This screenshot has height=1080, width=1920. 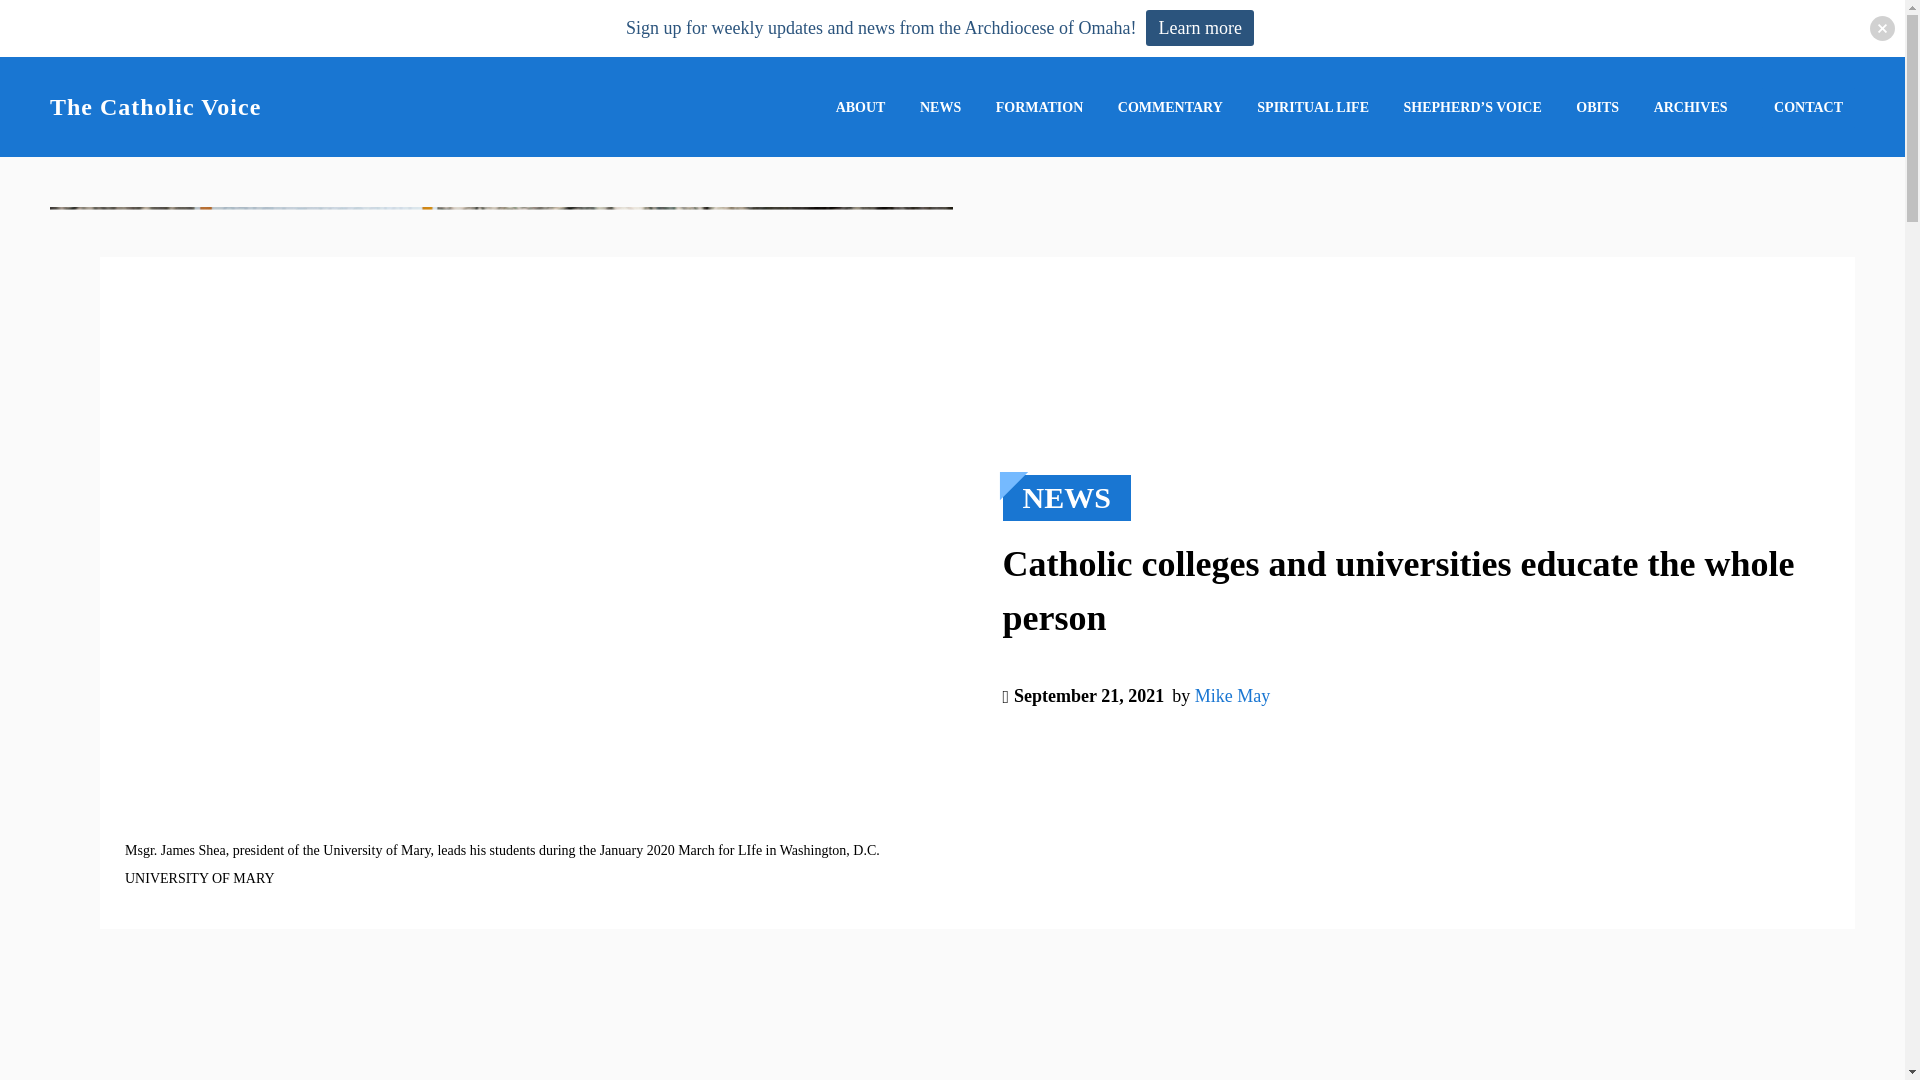 What do you see at coordinates (1808, 108) in the screenshot?
I see `CONTACT` at bounding box center [1808, 108].